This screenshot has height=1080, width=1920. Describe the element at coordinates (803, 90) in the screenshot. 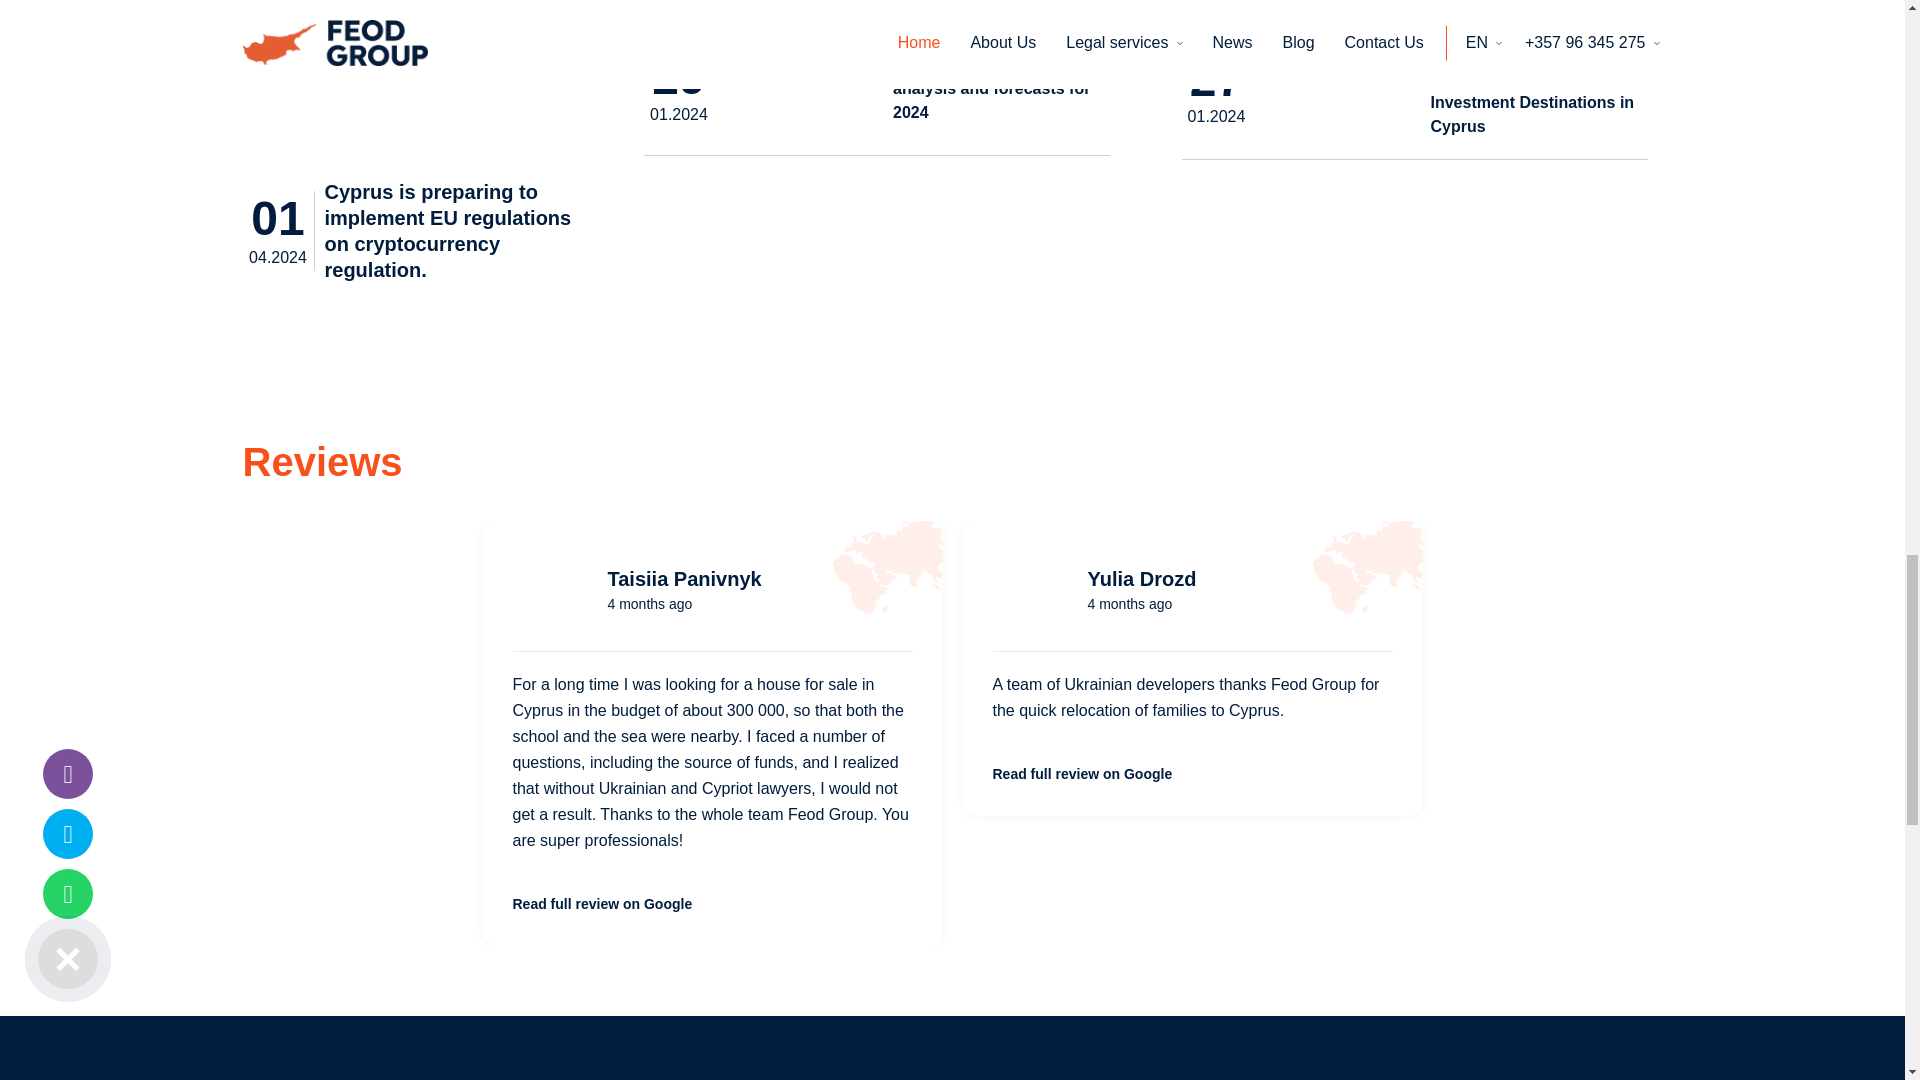

I see `Cyprus real estate market analysis and forecasts for 2024` at that location.